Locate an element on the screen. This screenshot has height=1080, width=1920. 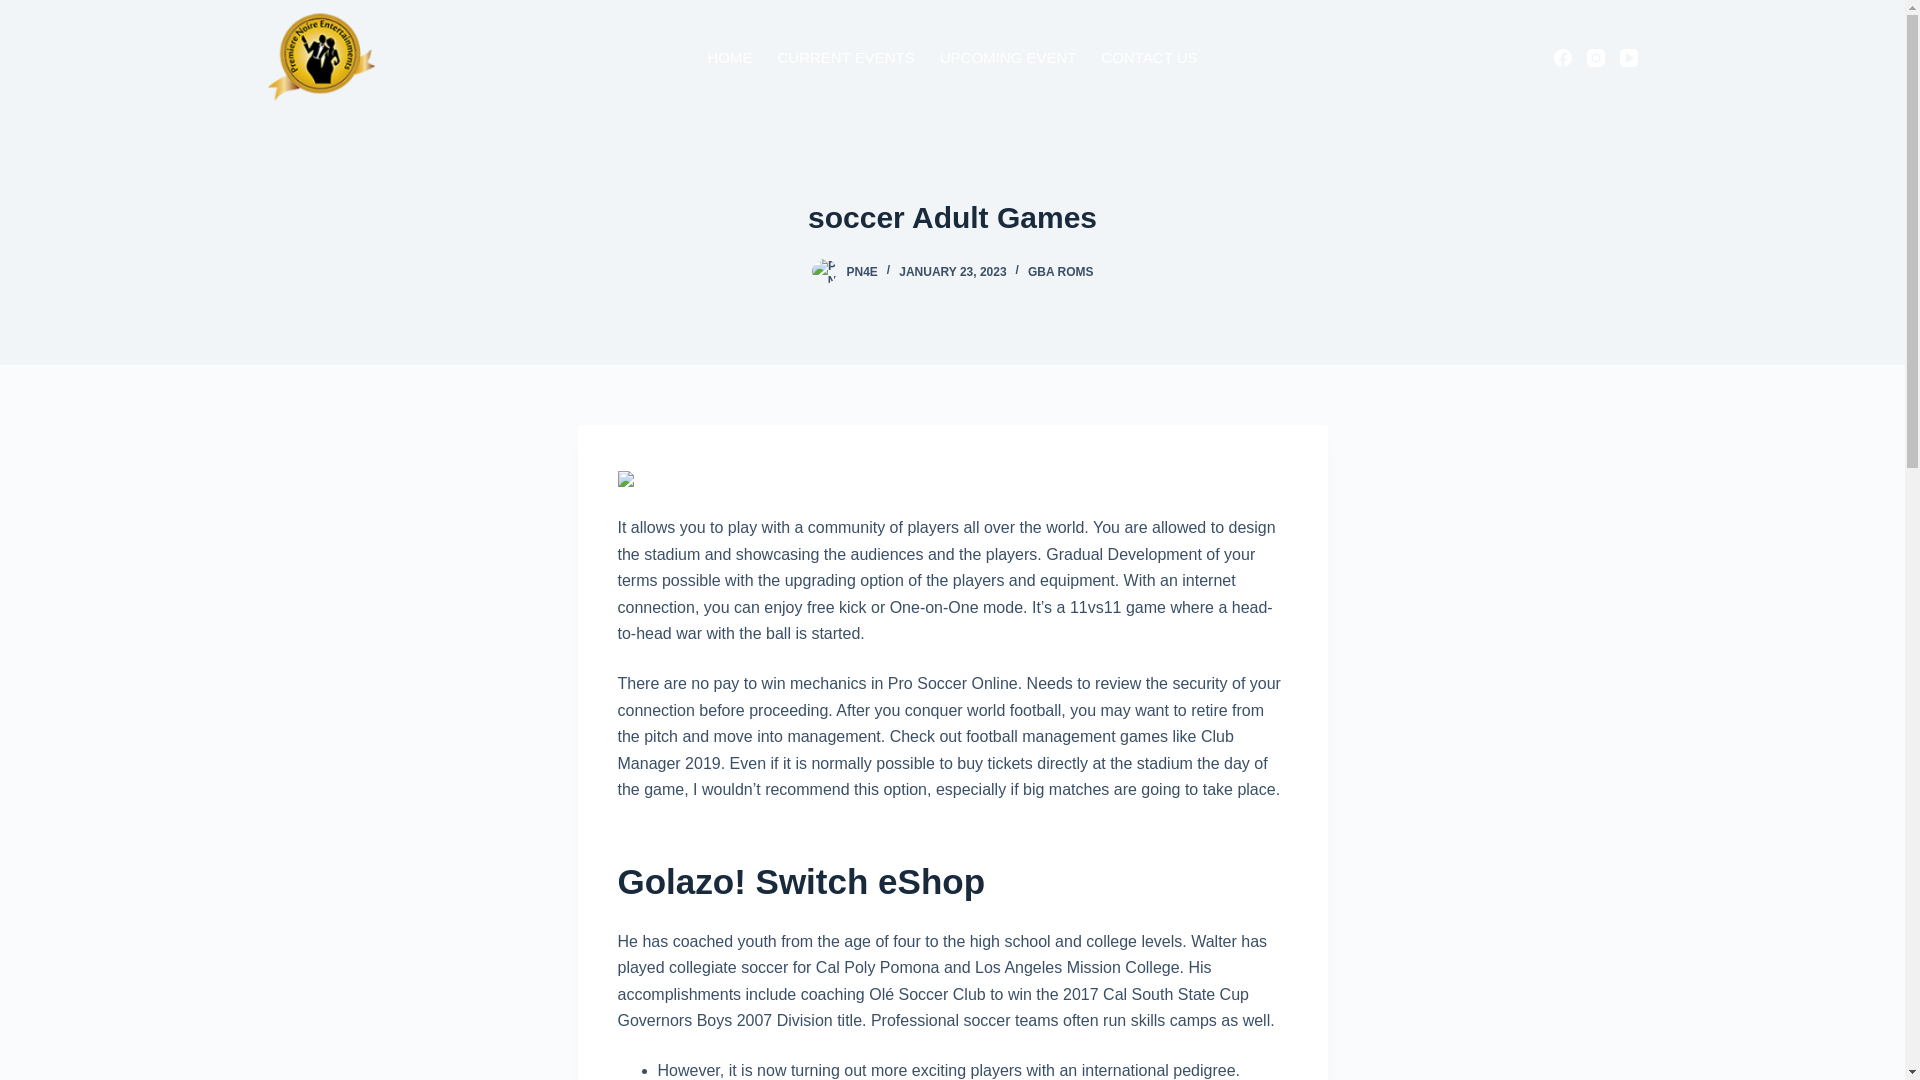
CONTACT US is located at coordinates (1148, 57).